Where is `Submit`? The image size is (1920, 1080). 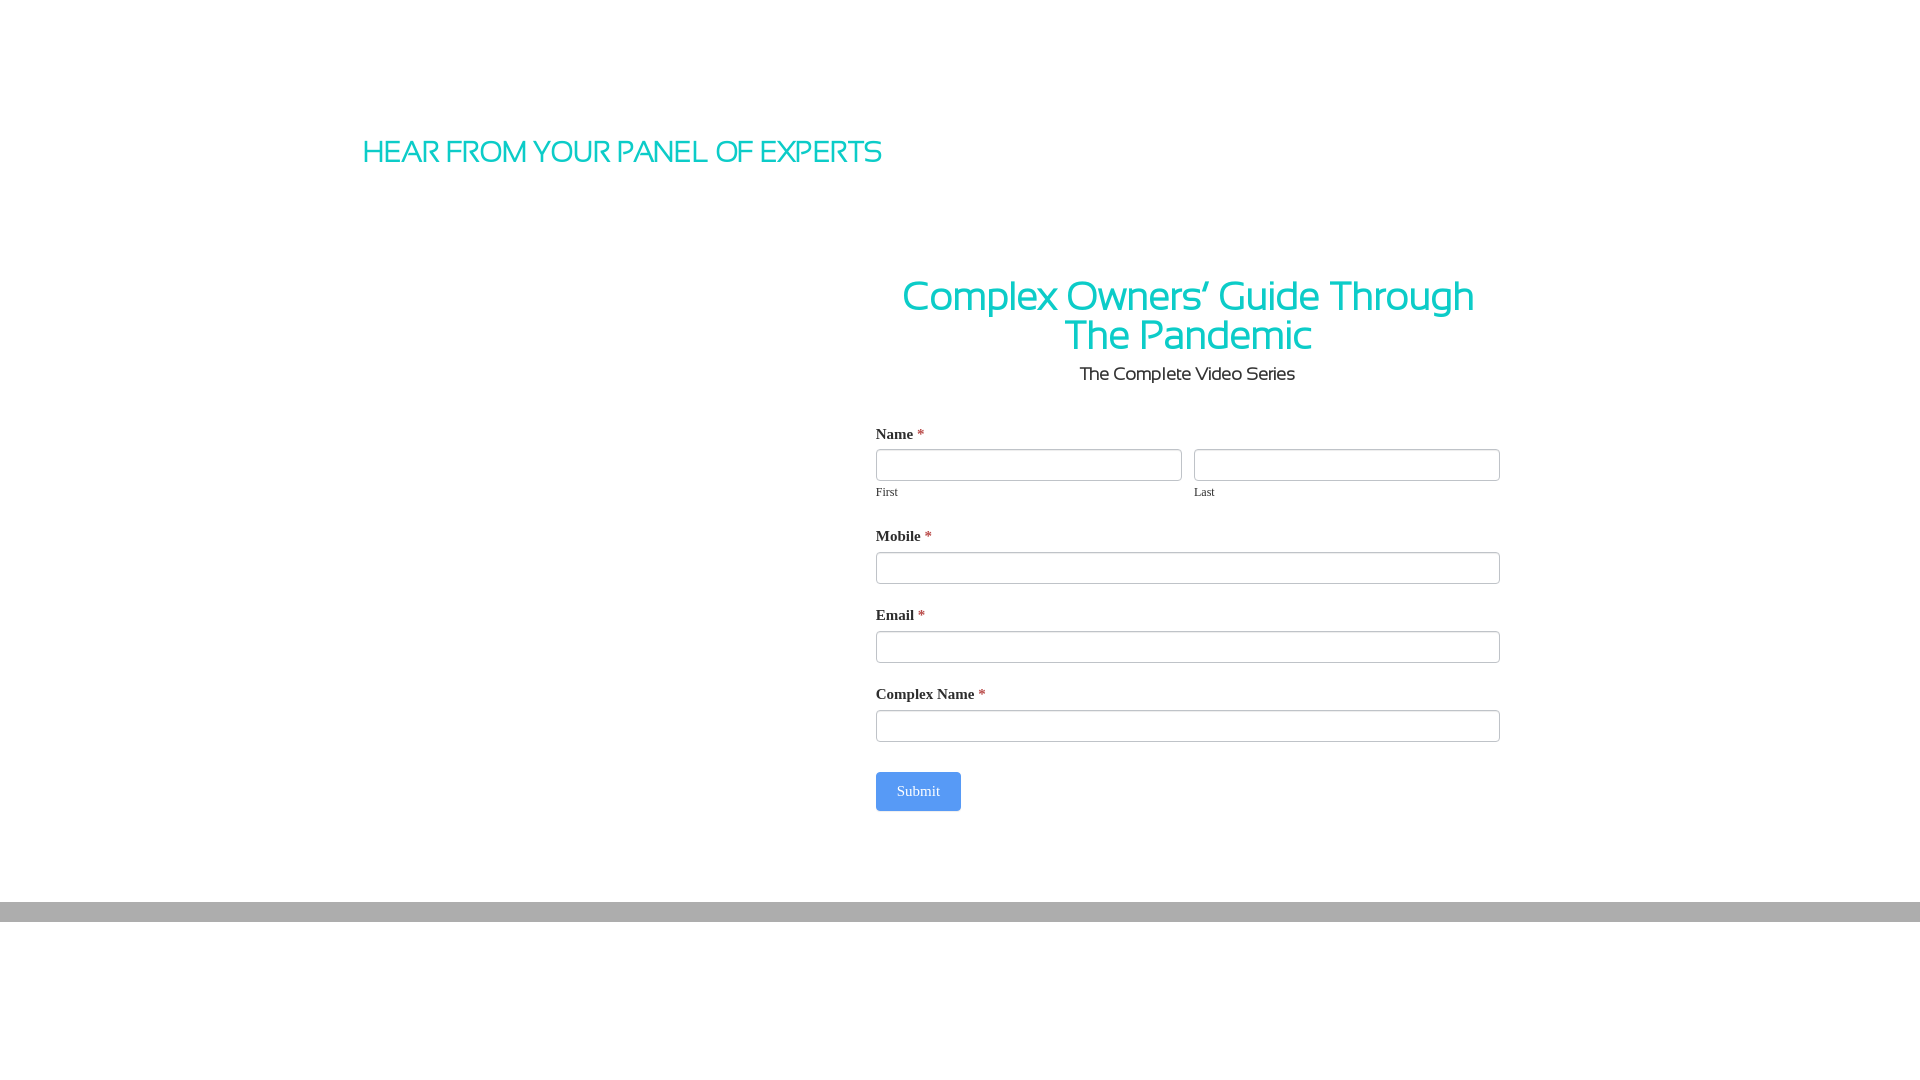 Submit is located at coordinates (918, 792).